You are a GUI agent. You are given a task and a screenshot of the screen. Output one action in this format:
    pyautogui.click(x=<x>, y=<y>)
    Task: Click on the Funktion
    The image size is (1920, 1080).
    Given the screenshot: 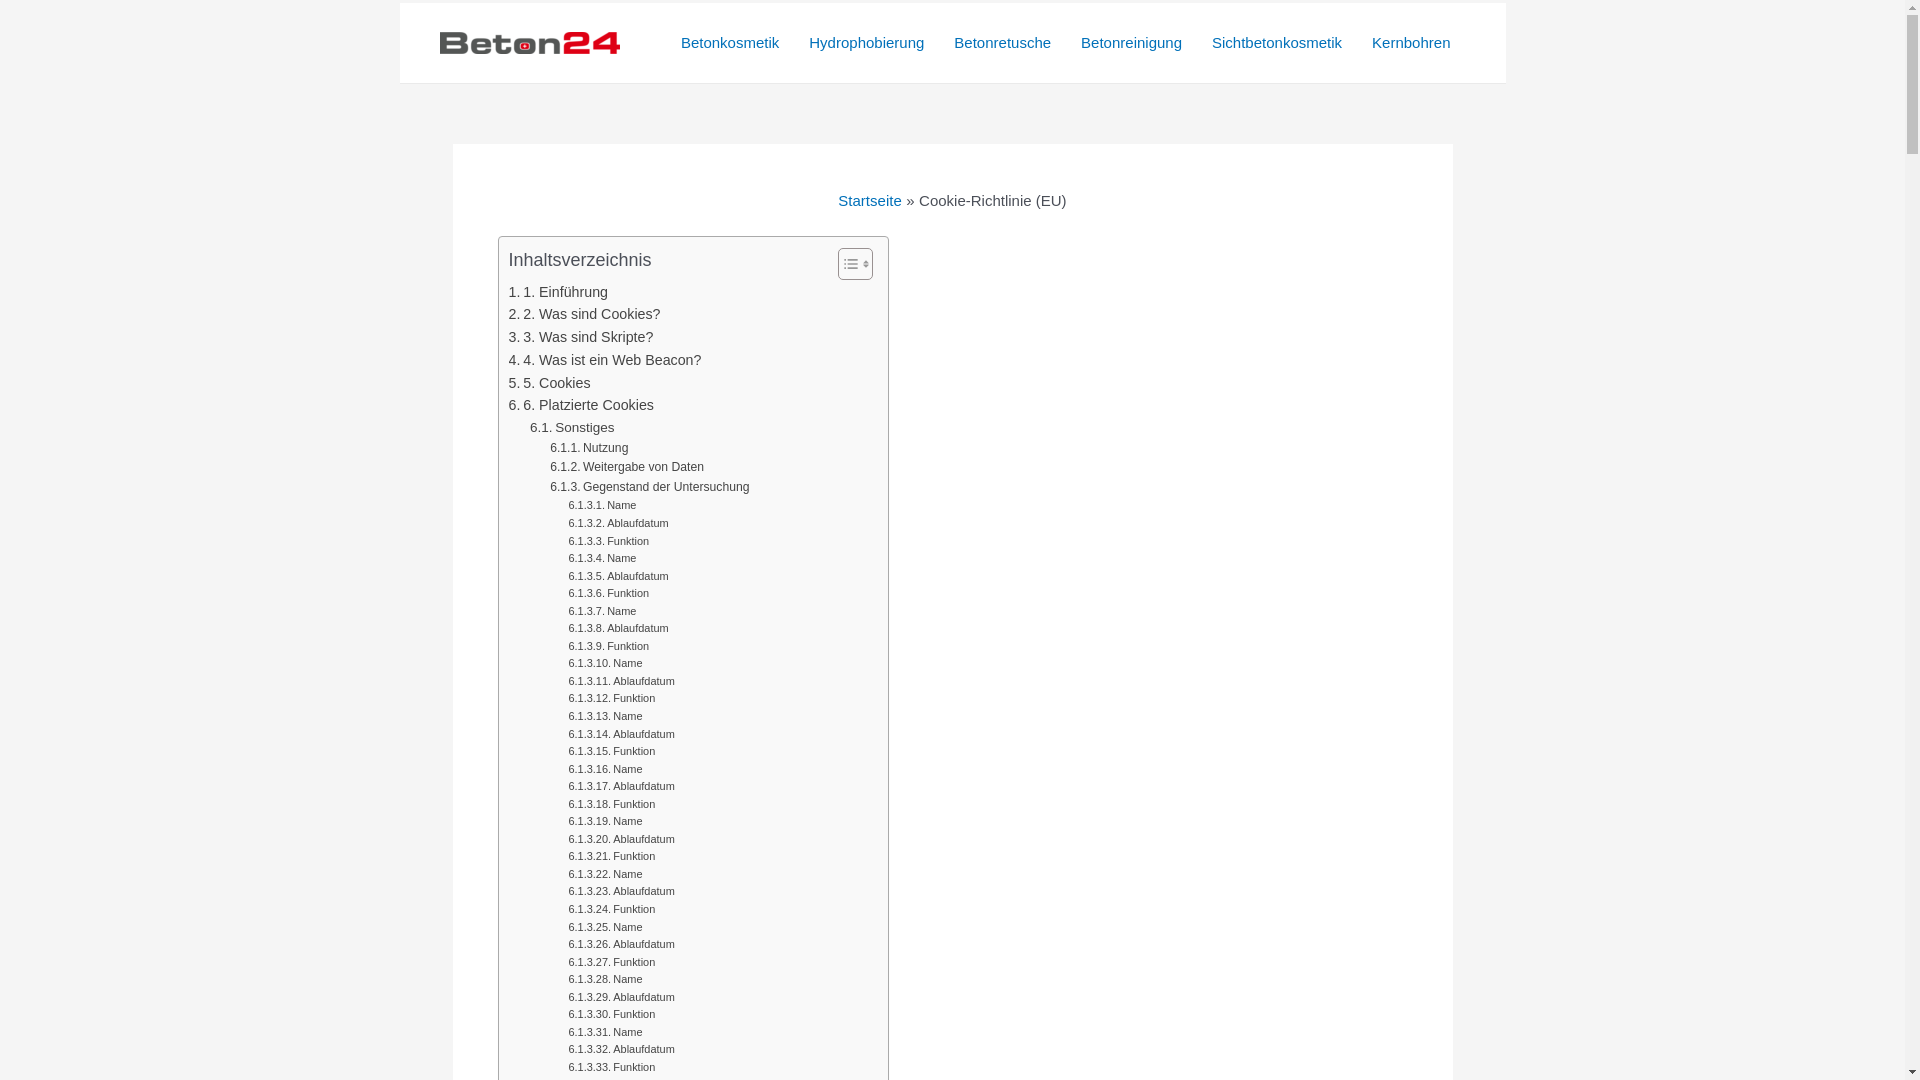 What is the action you would take?
    pyautogui.click(x=608, y=647)
    